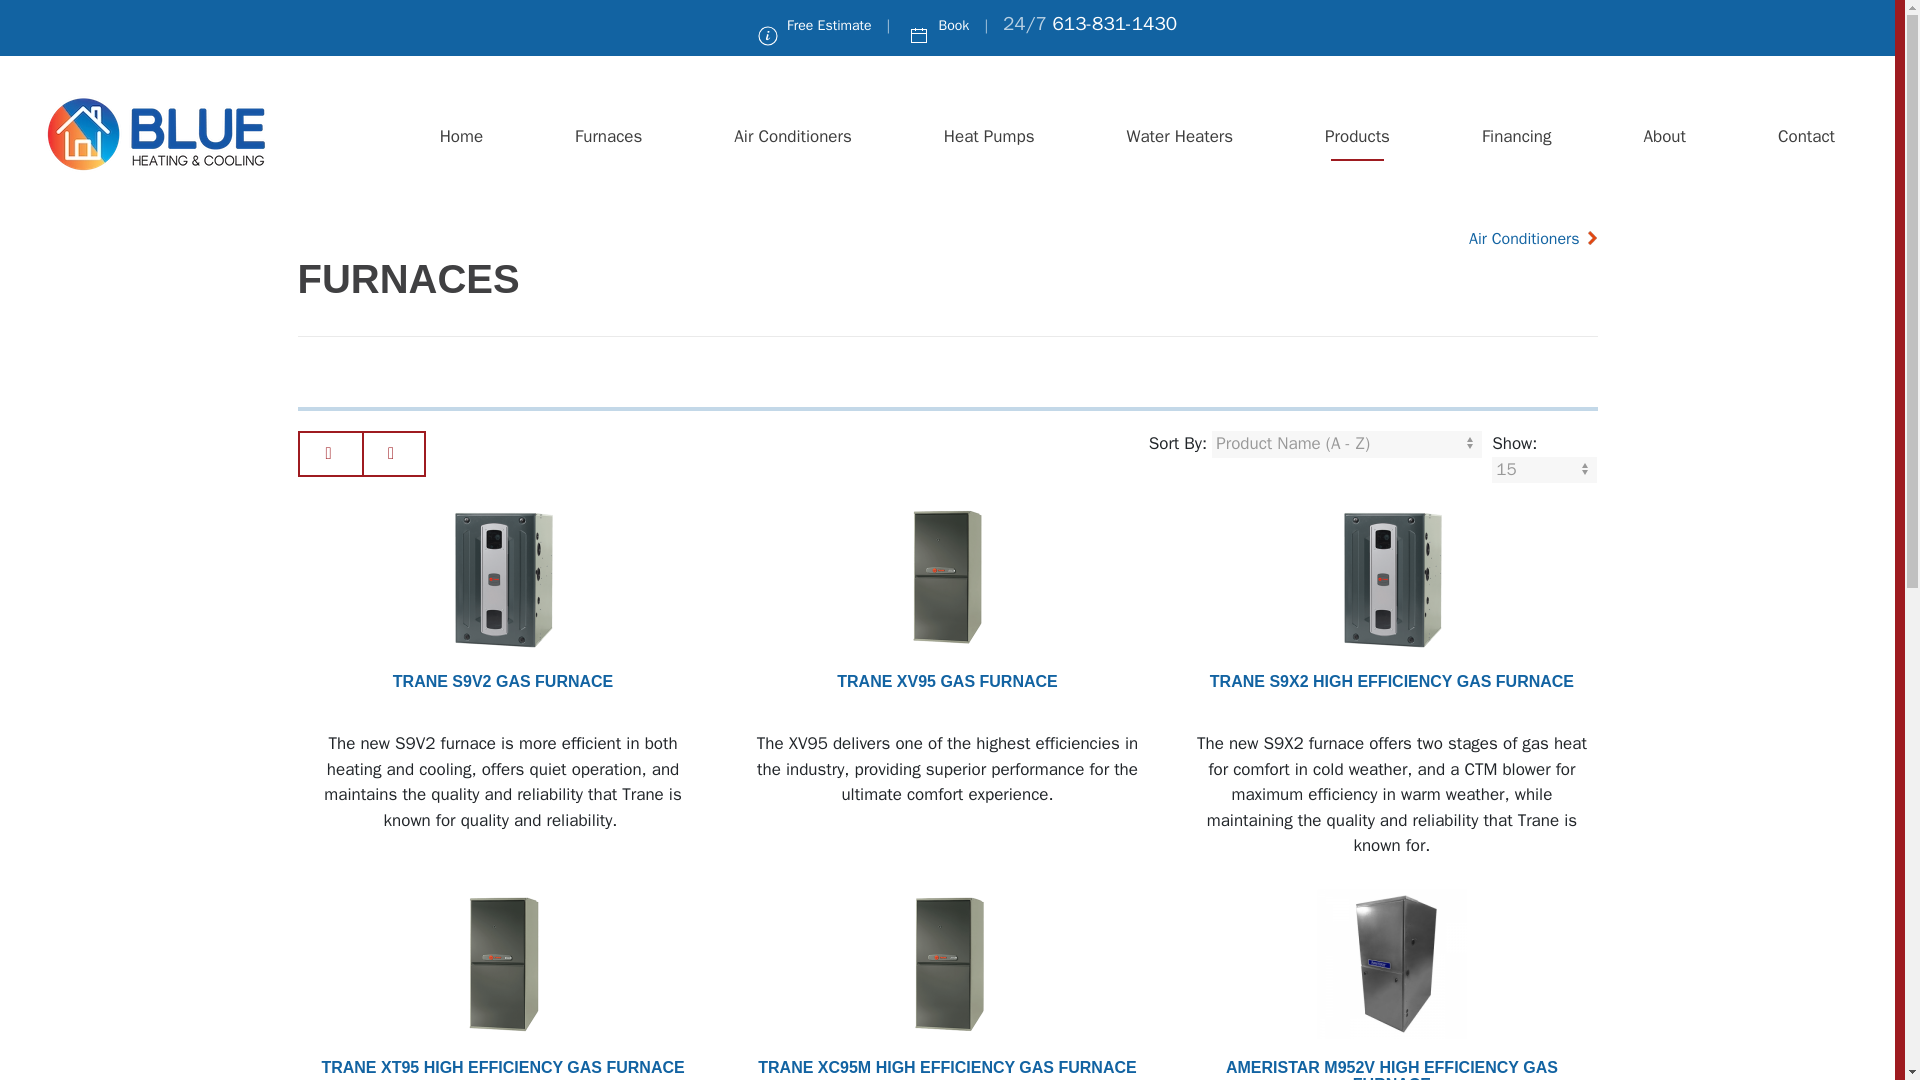 This screenshot has height=1080, width=1920. I want to click on Trane S9X2 High Efficiency Gas Furnace, so click(1392, 515).